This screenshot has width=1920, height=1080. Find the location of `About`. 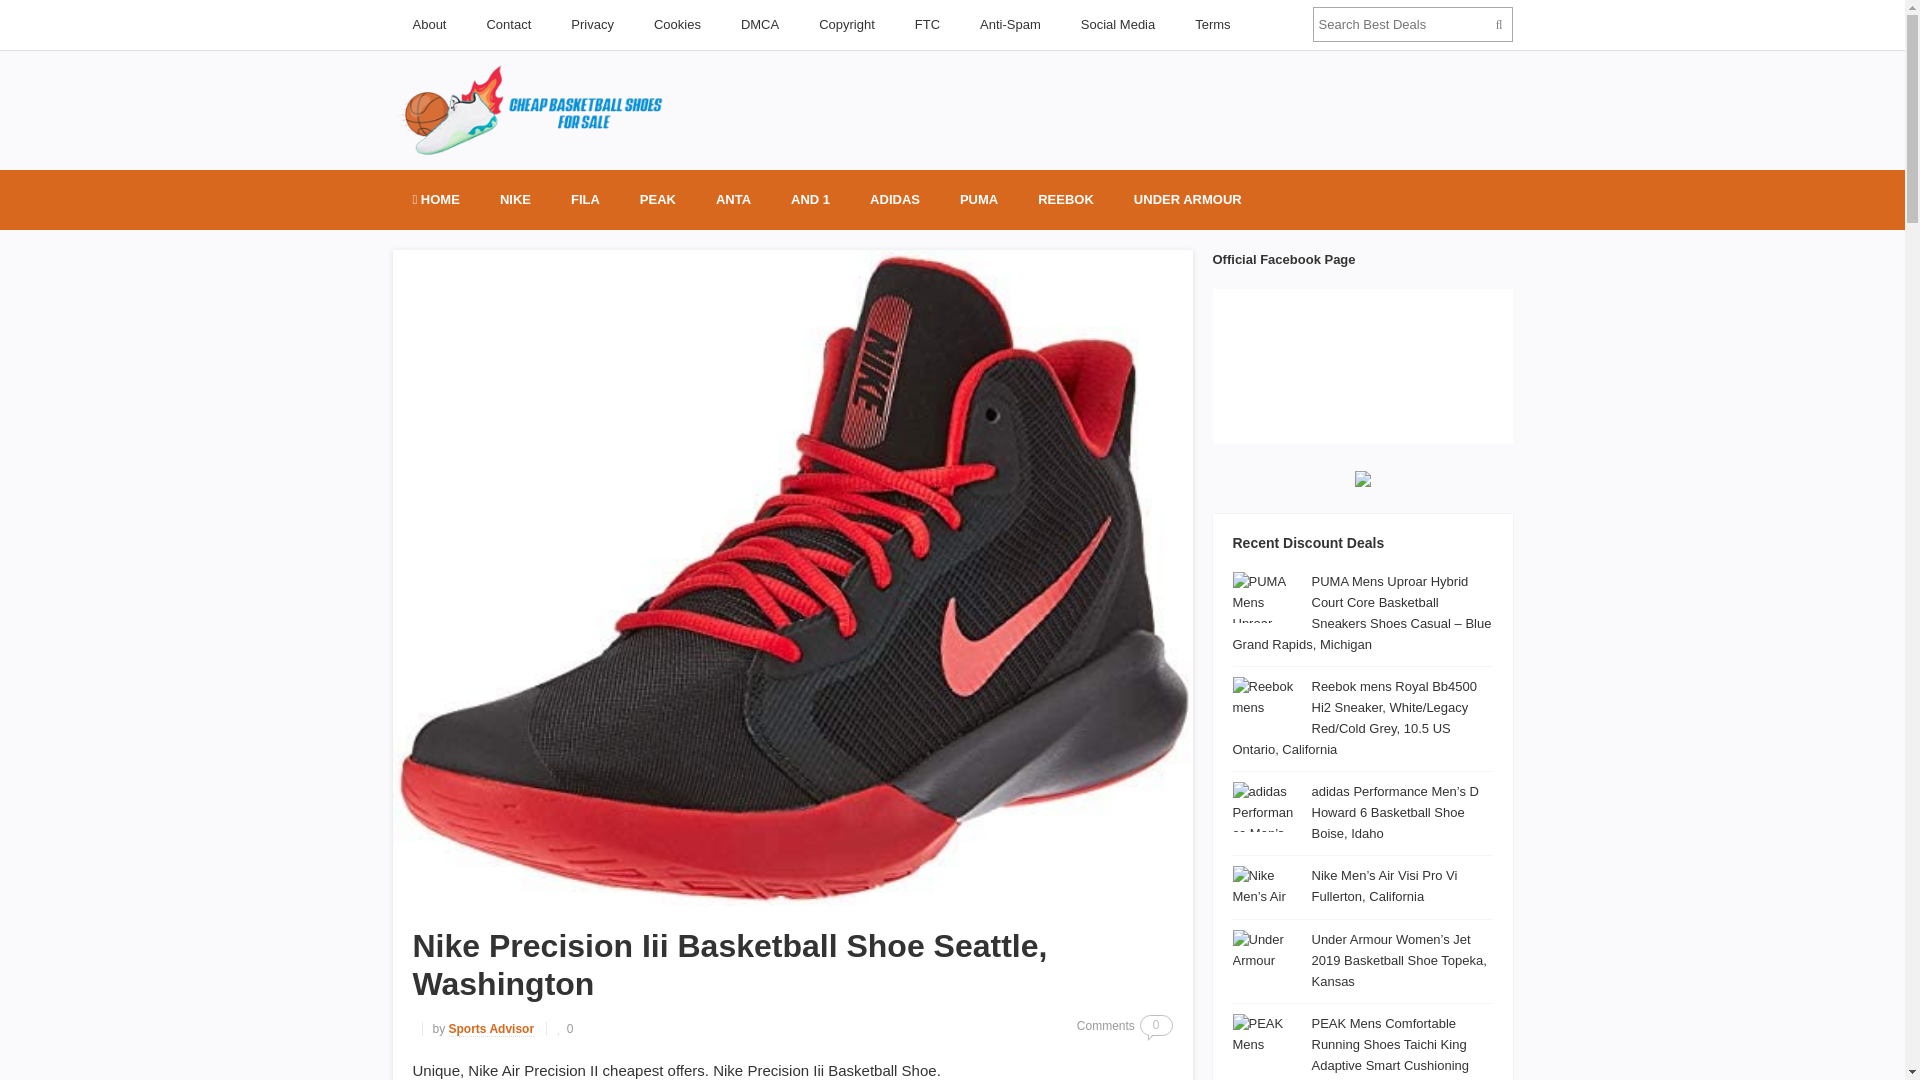

About is located at coordinates (428, 24).